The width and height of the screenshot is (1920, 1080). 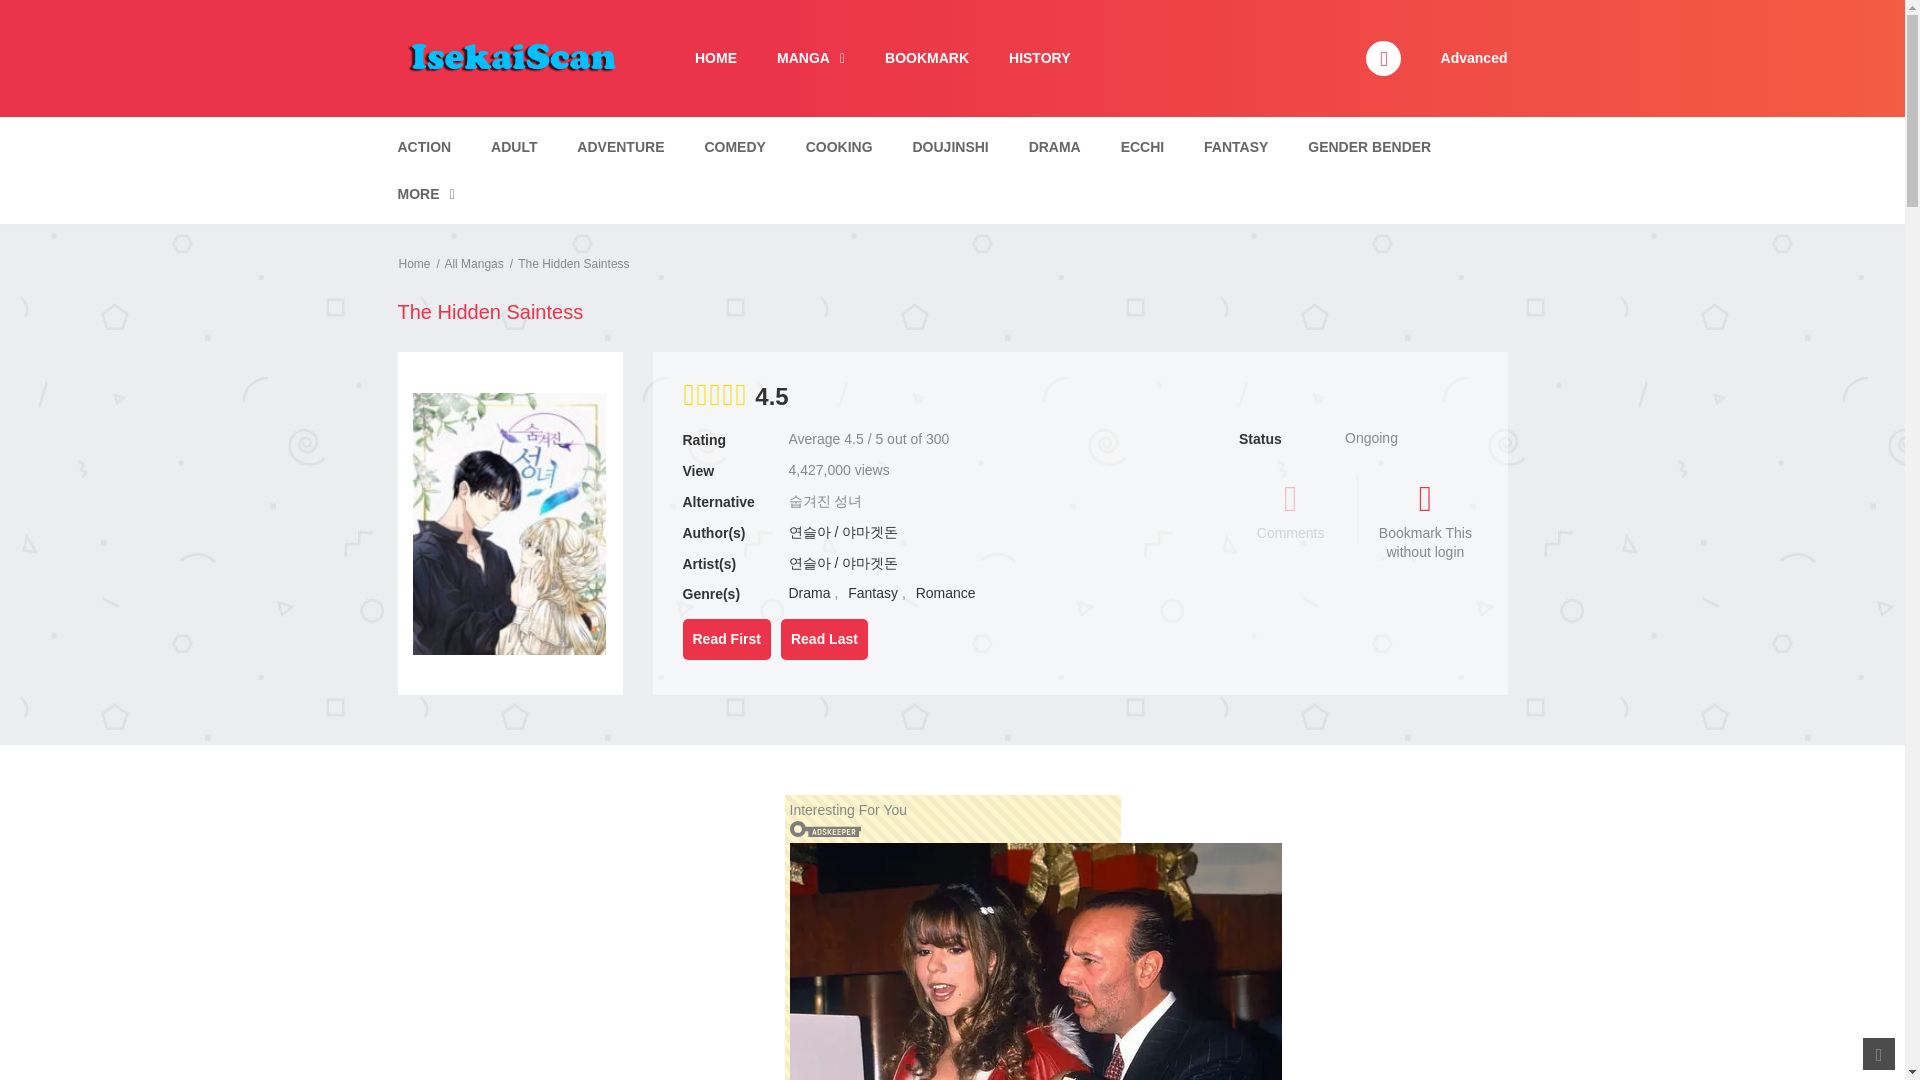 What do you see at coordinates (734, 147) in the screenshot?
I see `COMEDY` at bounding box center [734, 147].